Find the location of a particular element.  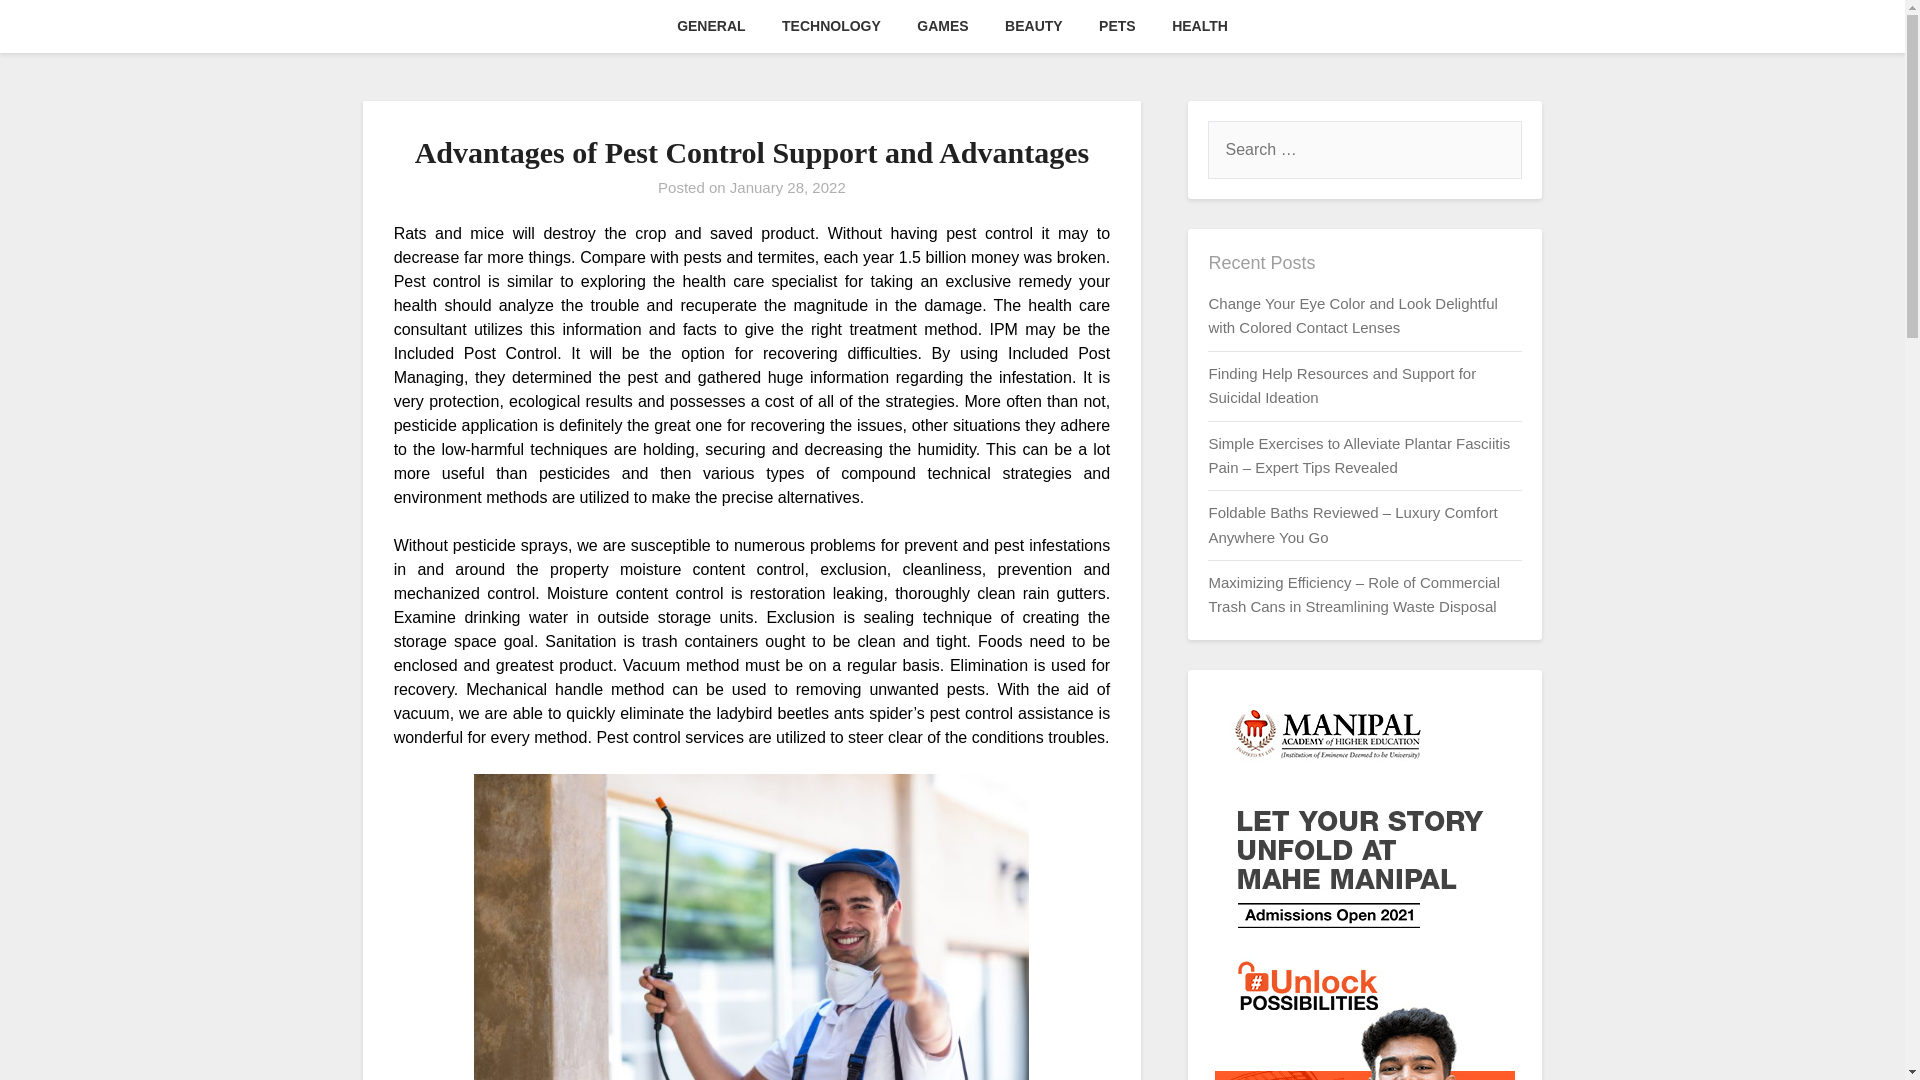

BEAUTY is located at coordinates (1034, 26).